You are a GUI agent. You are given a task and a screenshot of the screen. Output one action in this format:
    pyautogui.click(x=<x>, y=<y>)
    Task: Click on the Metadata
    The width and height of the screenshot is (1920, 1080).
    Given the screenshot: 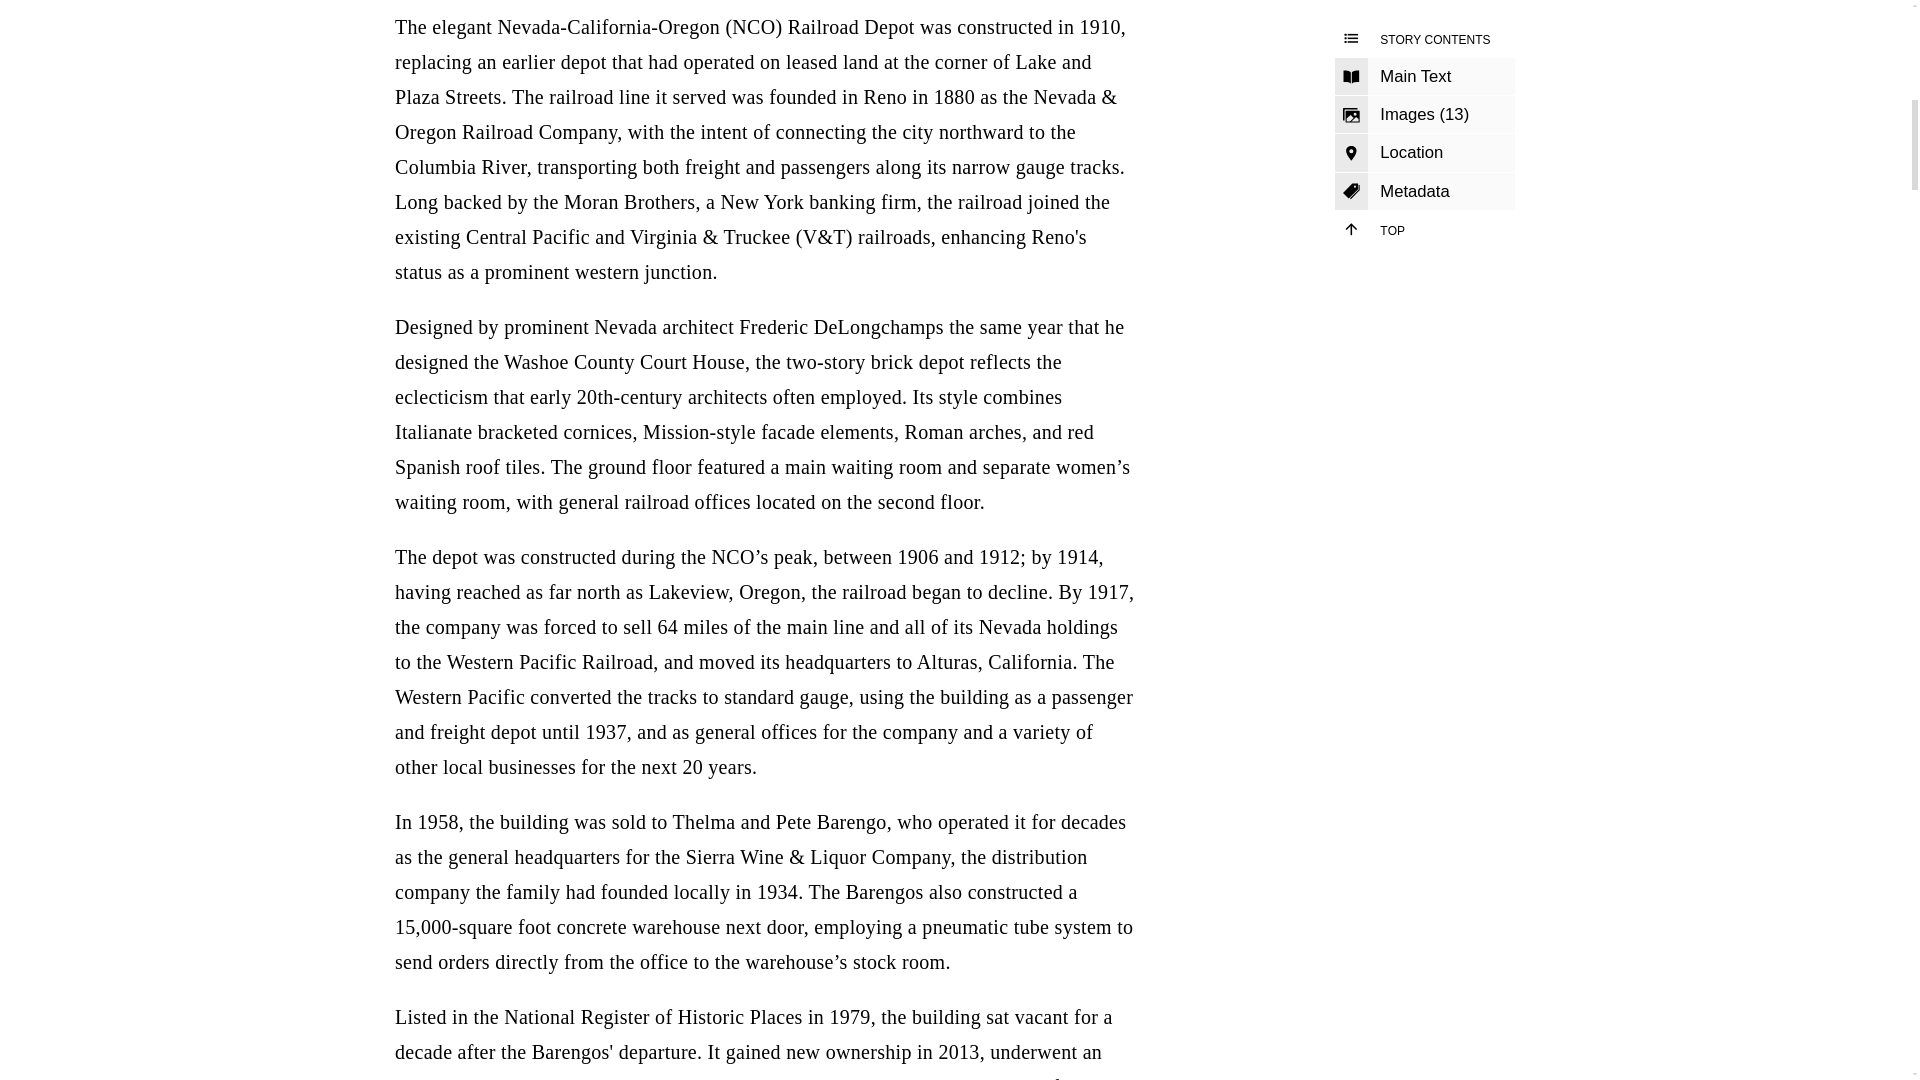 What is the action you would take?
    pyautogui.click(x=1424, y=182)
    